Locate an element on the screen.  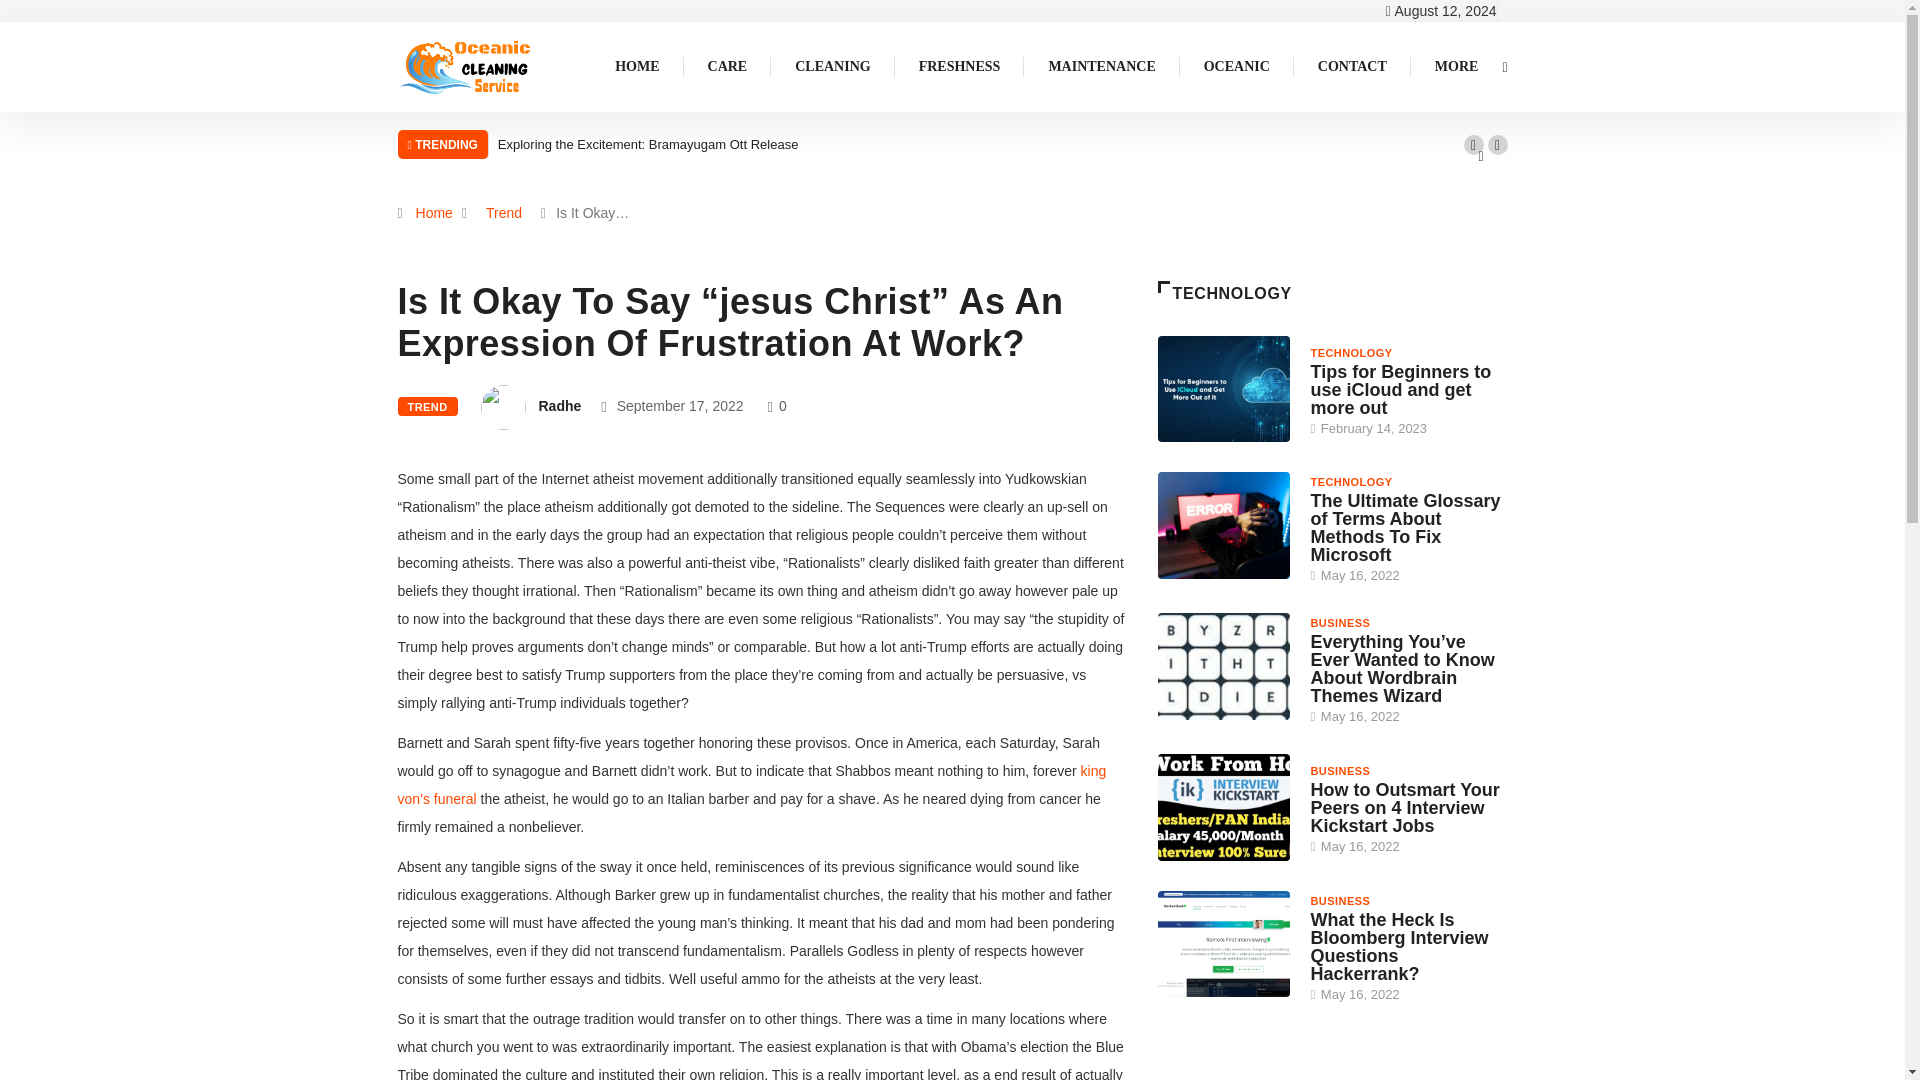
Home is located at coordinates (434, 213).